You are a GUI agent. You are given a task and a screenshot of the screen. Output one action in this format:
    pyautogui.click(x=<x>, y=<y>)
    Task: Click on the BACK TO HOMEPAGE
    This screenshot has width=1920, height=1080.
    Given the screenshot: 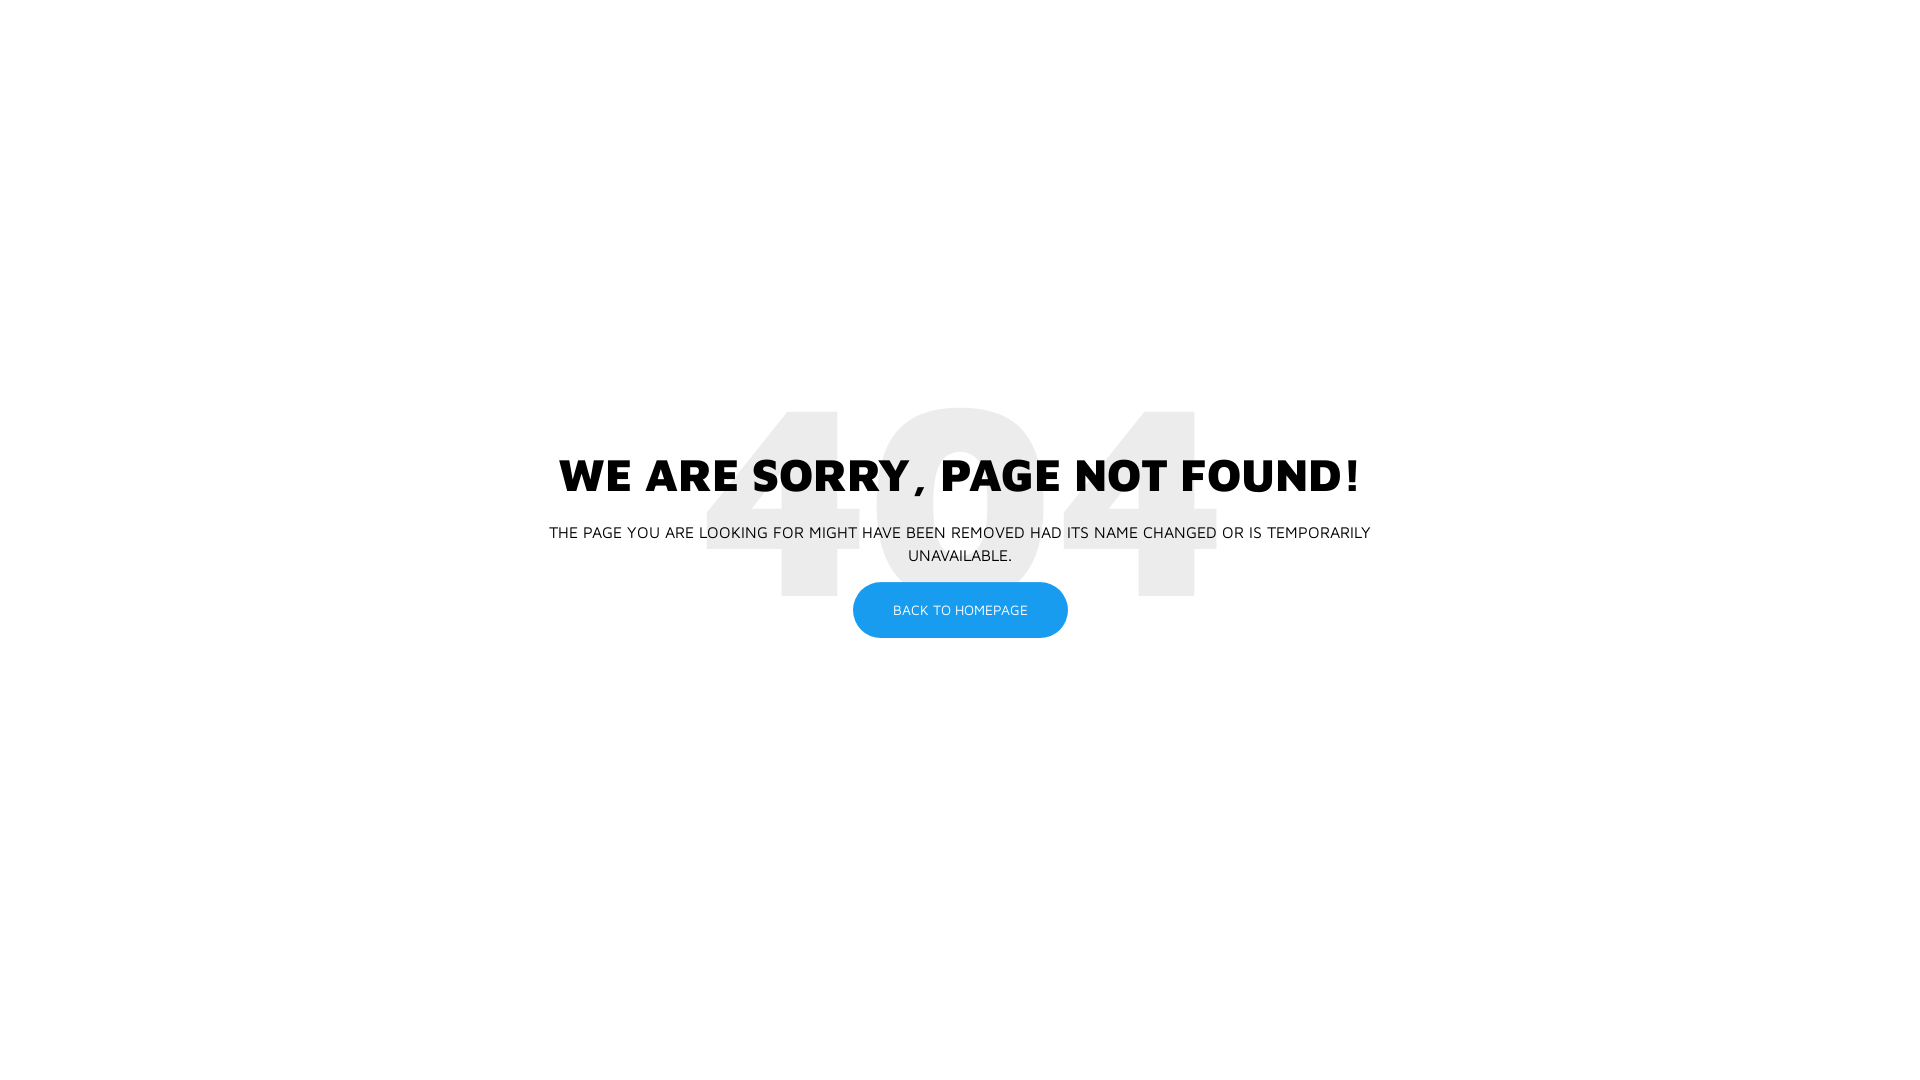 What is the action you would take?
    pyautogui.click(x=960, y=610)
    